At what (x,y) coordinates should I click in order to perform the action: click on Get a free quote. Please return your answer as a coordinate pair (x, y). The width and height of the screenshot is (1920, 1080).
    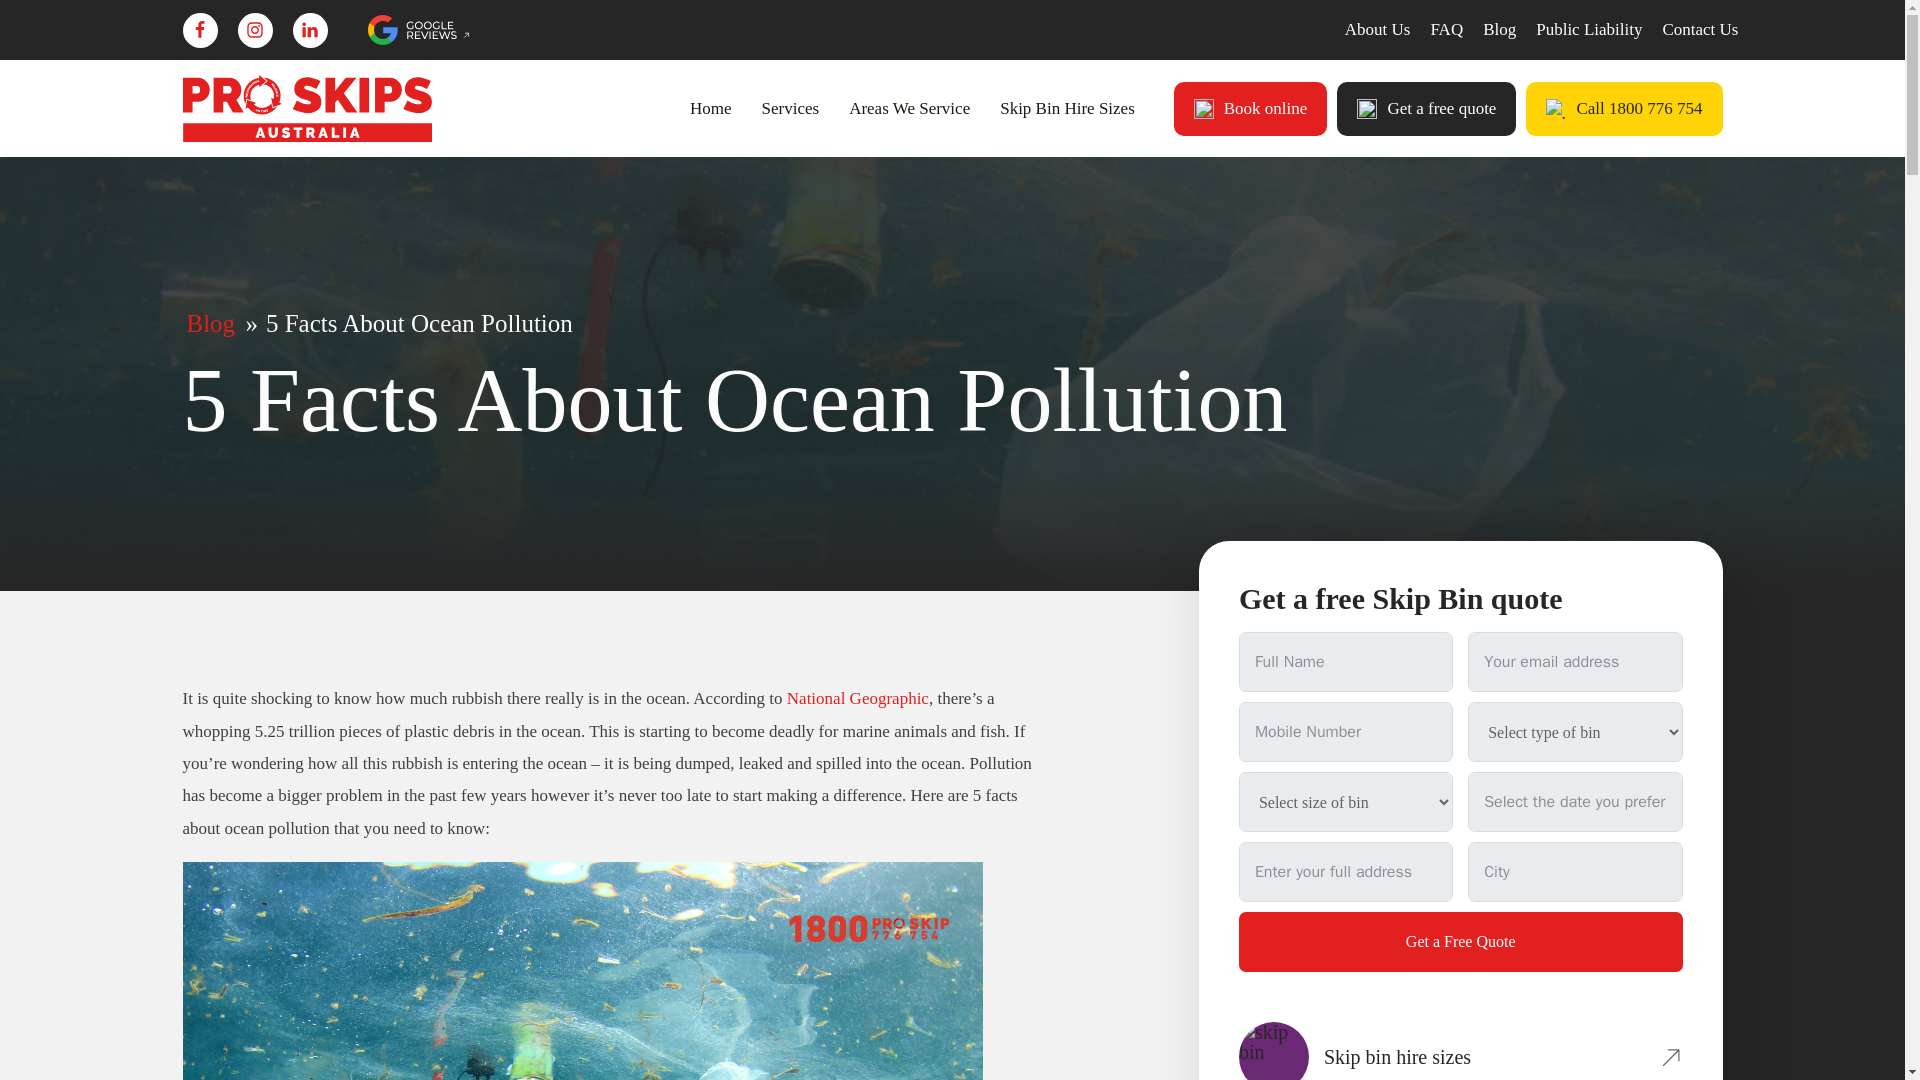
    Looking at the image, I should click on (1426, 109).